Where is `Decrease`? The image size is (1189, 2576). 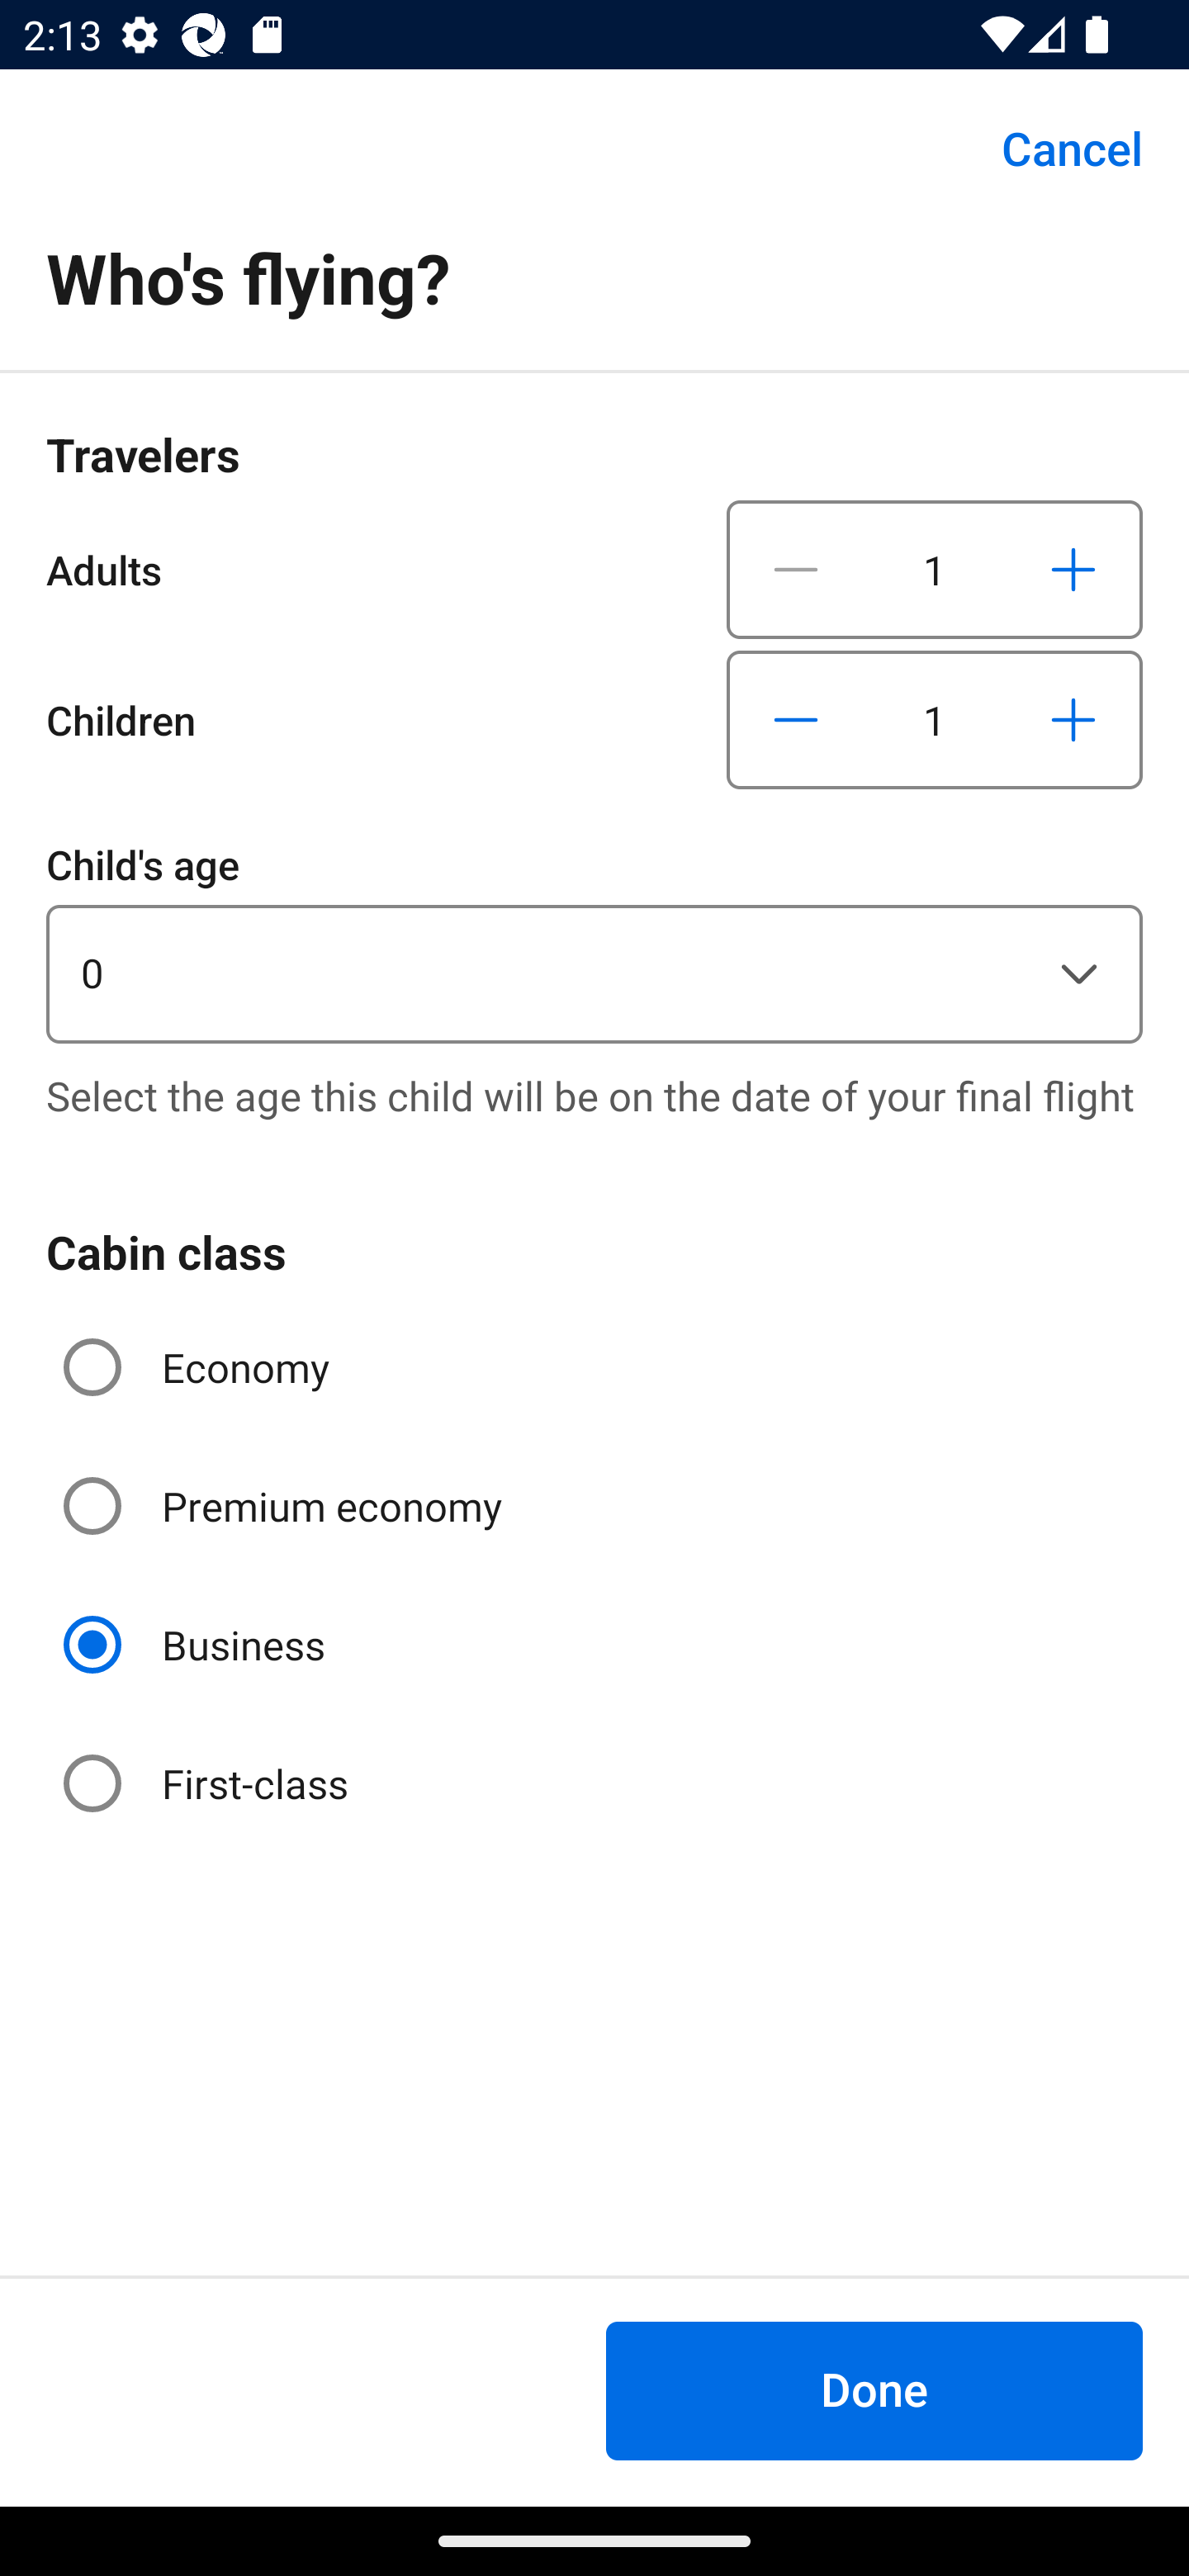 Decrease is located at coordinates (796, 569).